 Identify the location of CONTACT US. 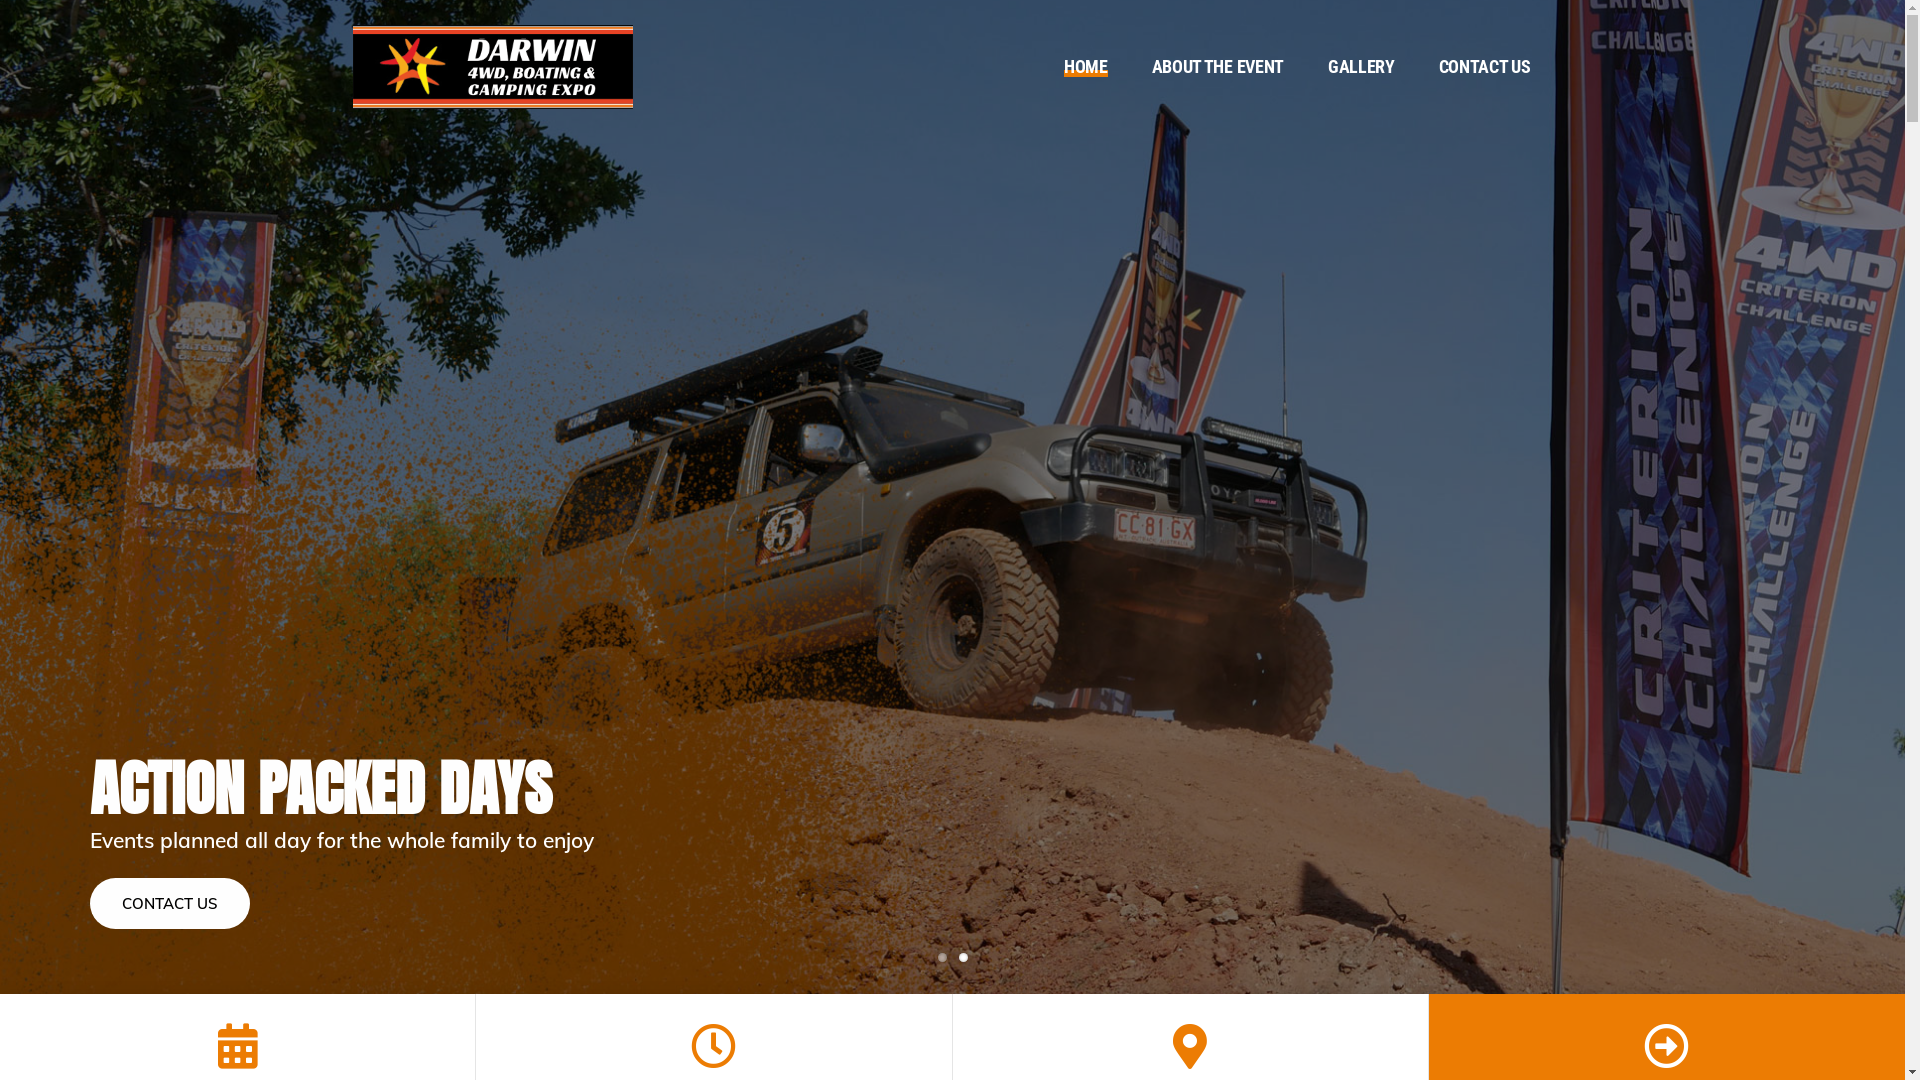
(1485, 67).